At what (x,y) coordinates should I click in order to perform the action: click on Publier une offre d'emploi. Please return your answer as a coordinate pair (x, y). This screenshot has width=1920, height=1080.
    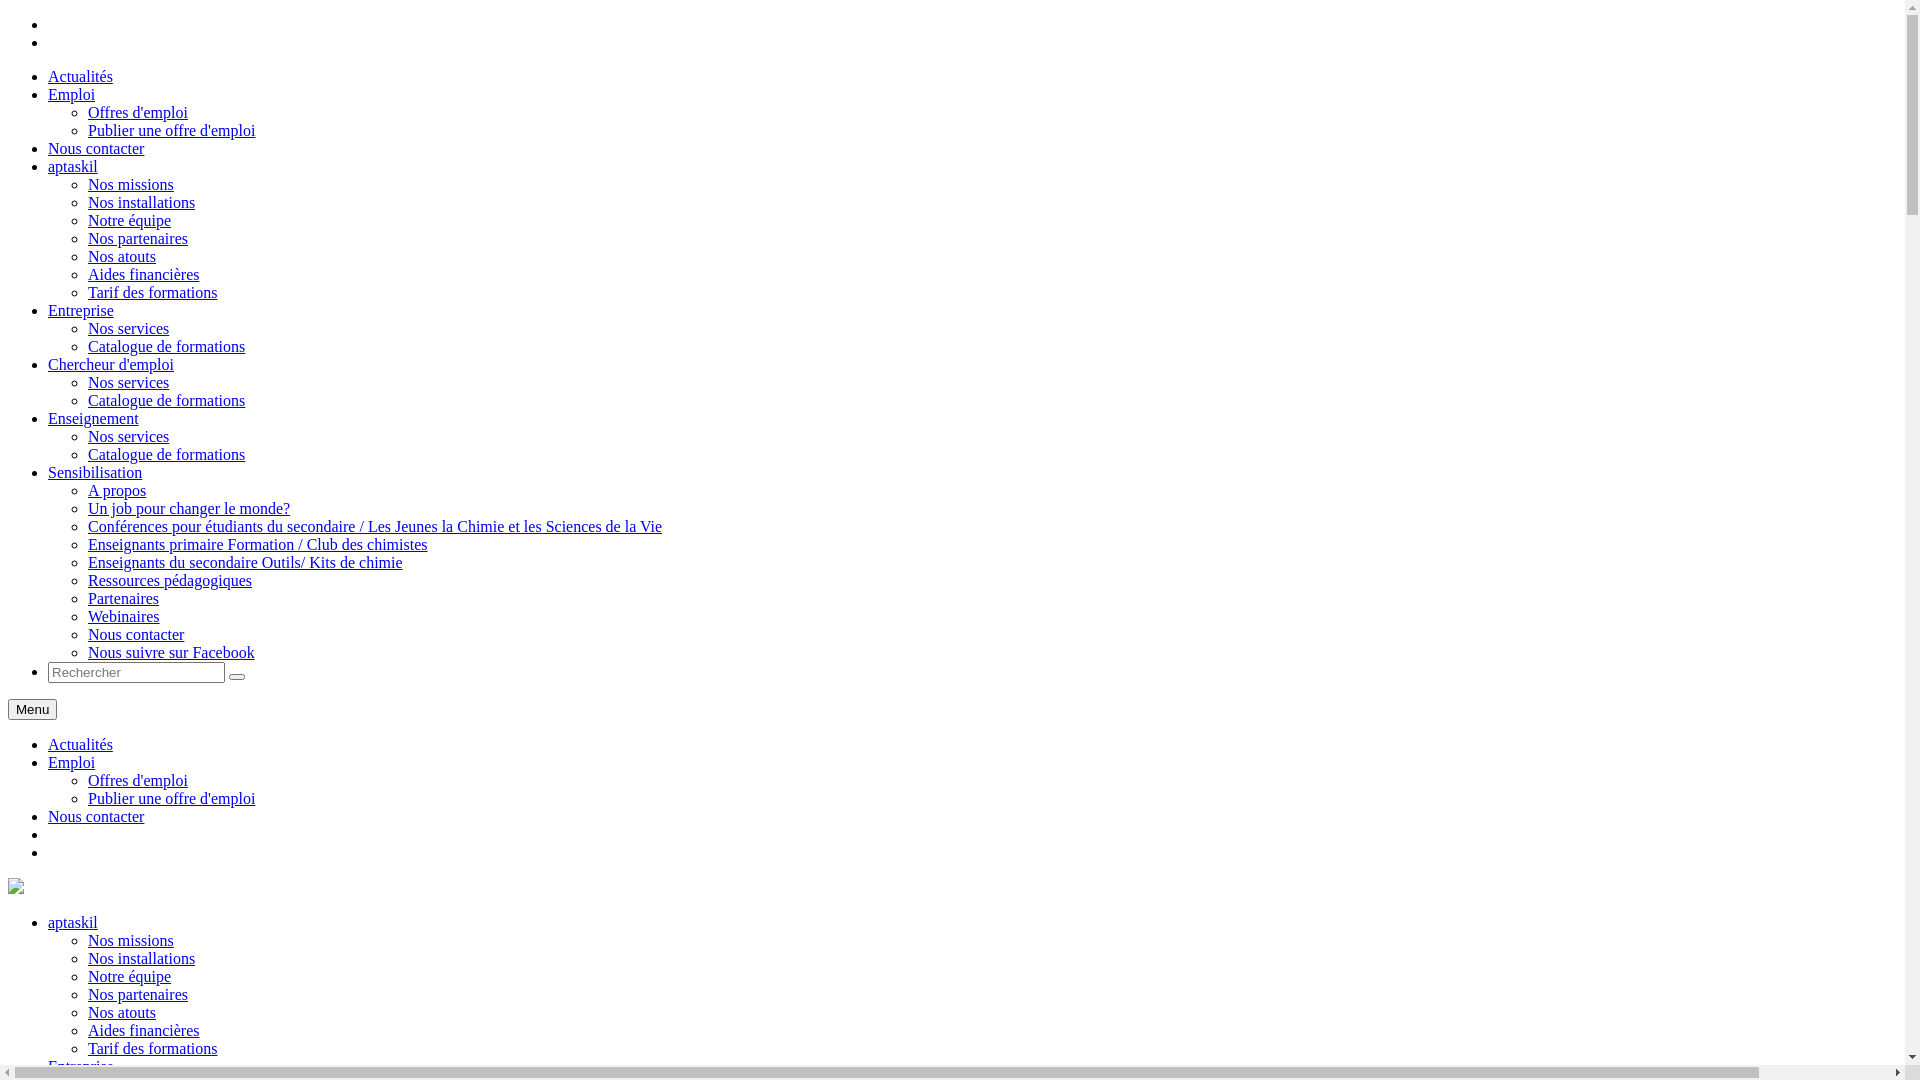
    Looking at the image, I should click on (172, 130).